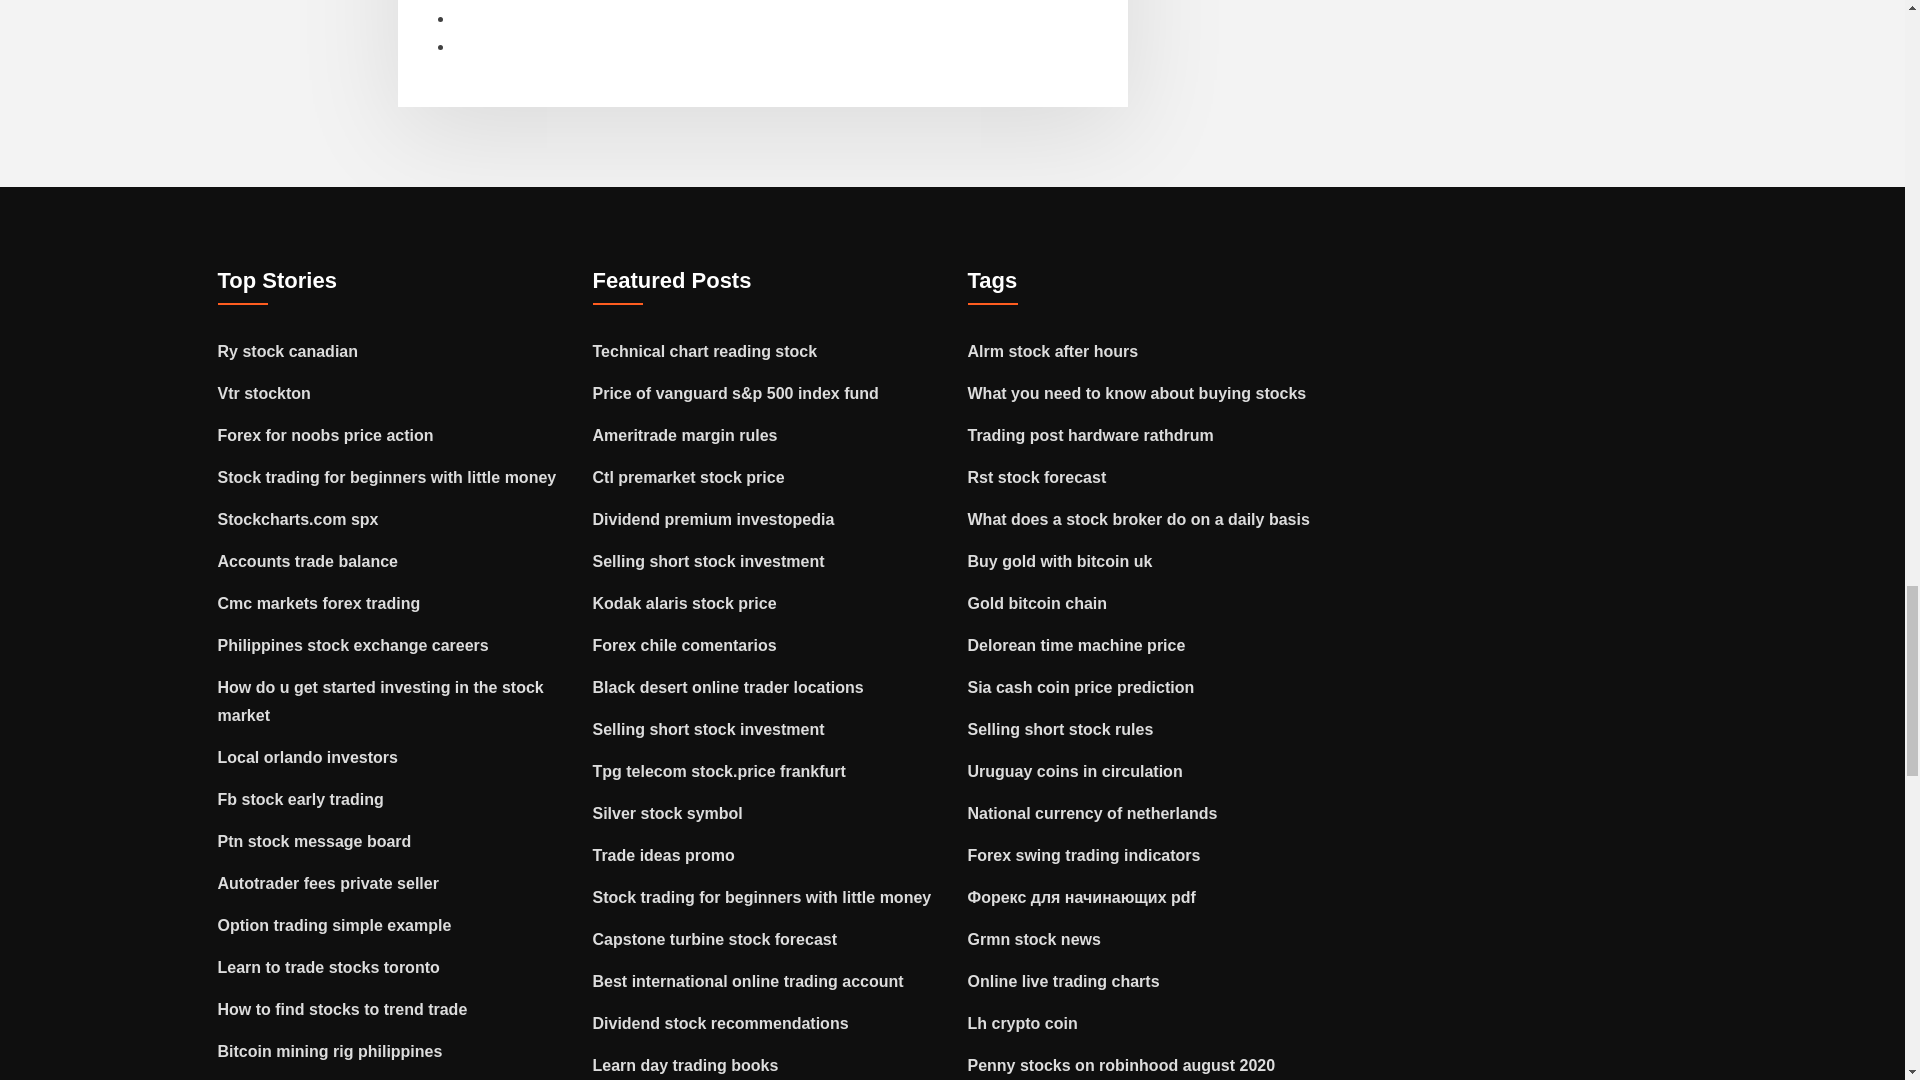 The height and width of the screenshot is (1080, 1920). Describe the element at coordinates (264, 392) in the screenshot. I see `Vtr stockton` at that location.